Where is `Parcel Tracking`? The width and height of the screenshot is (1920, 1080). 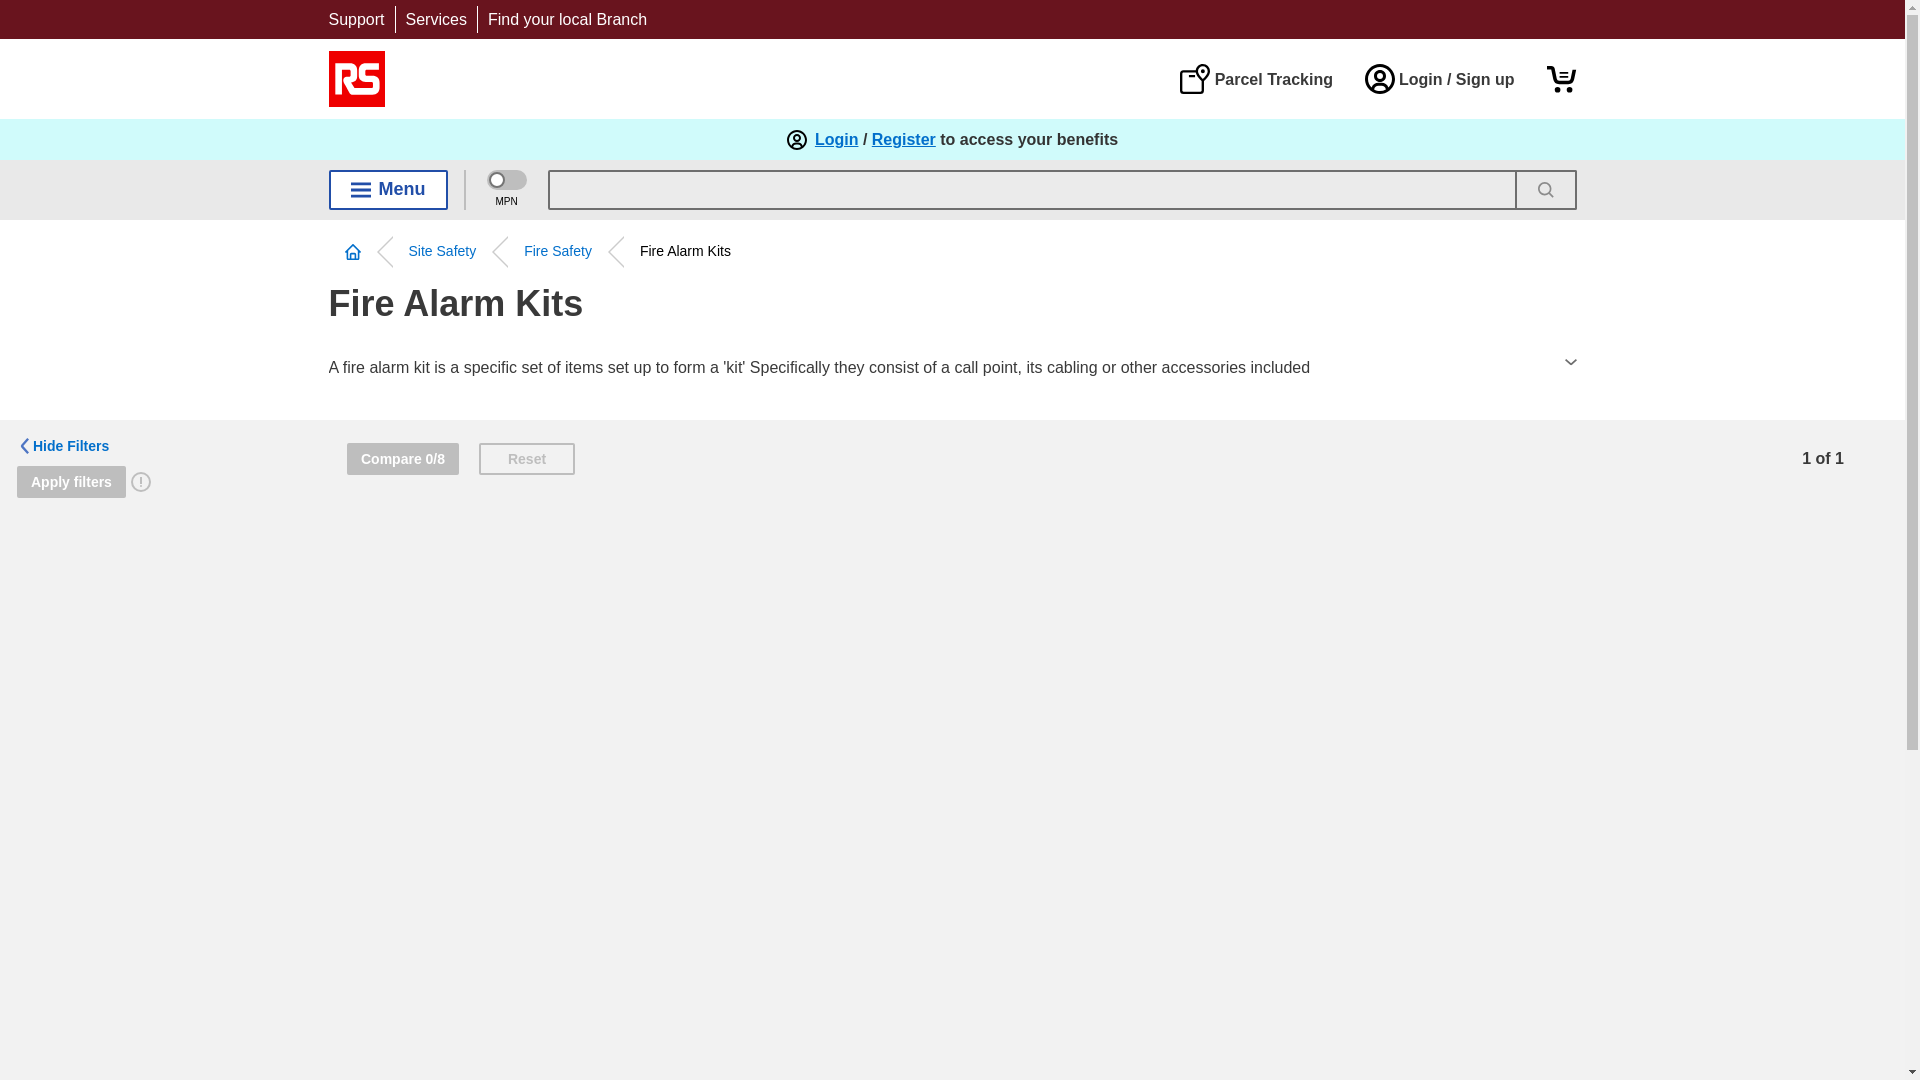 Parcel Tracking is located at coordinates (1255, 78).